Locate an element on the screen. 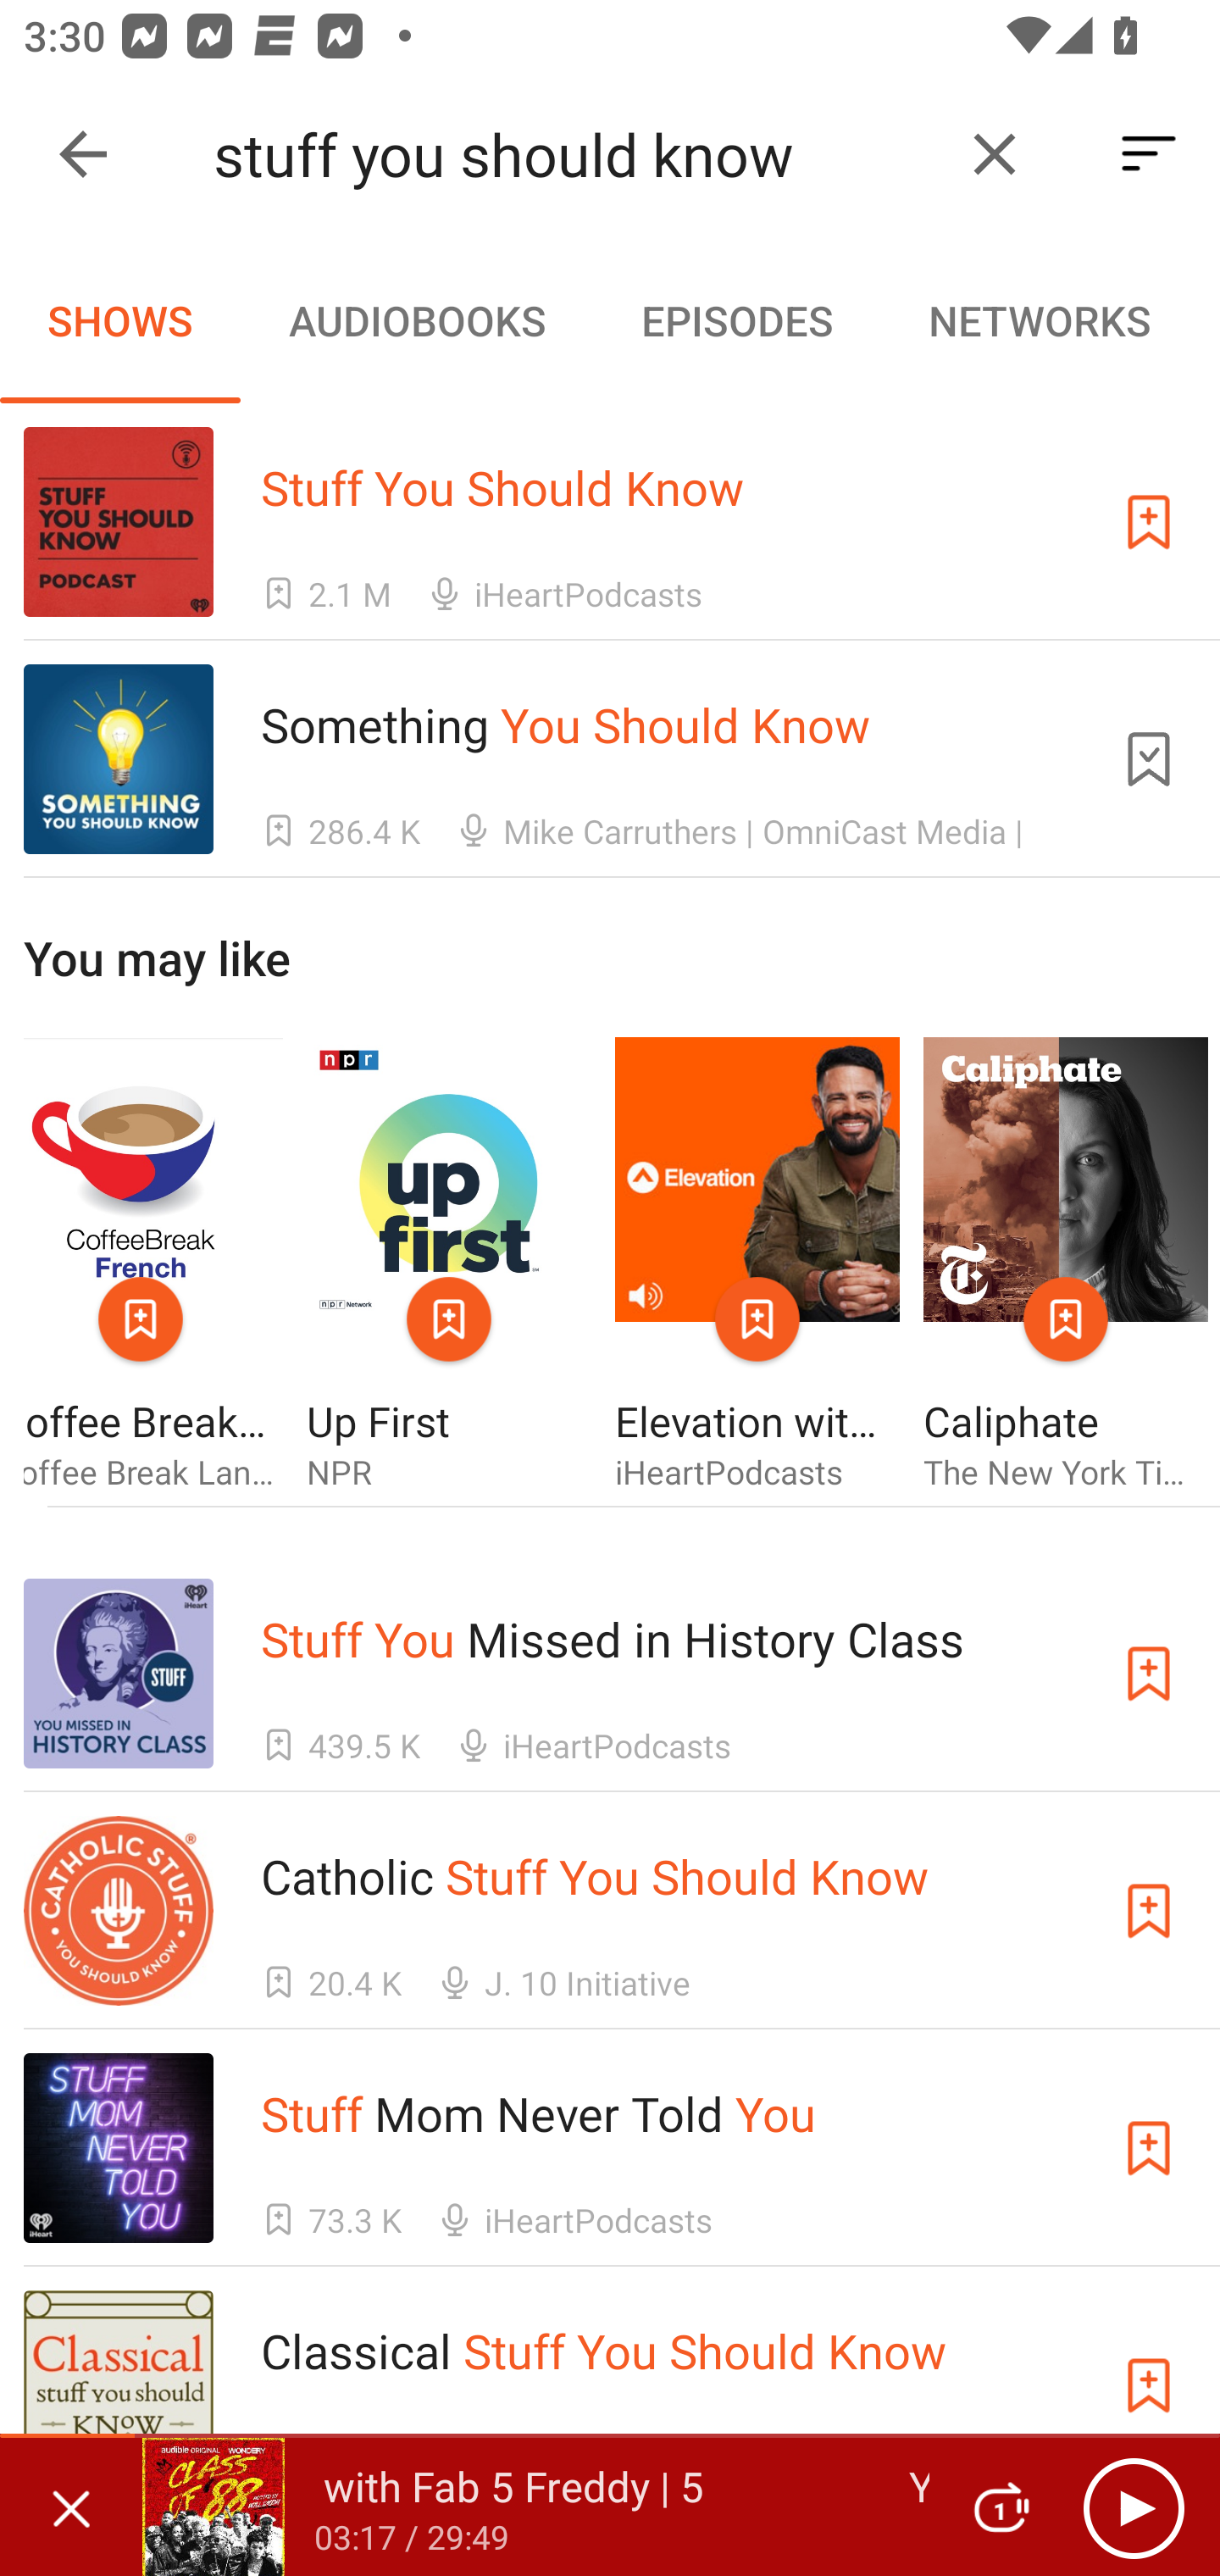 The height and width of the screenshot is (2576, 1220). Play is located at coordinates (1134, 2507).